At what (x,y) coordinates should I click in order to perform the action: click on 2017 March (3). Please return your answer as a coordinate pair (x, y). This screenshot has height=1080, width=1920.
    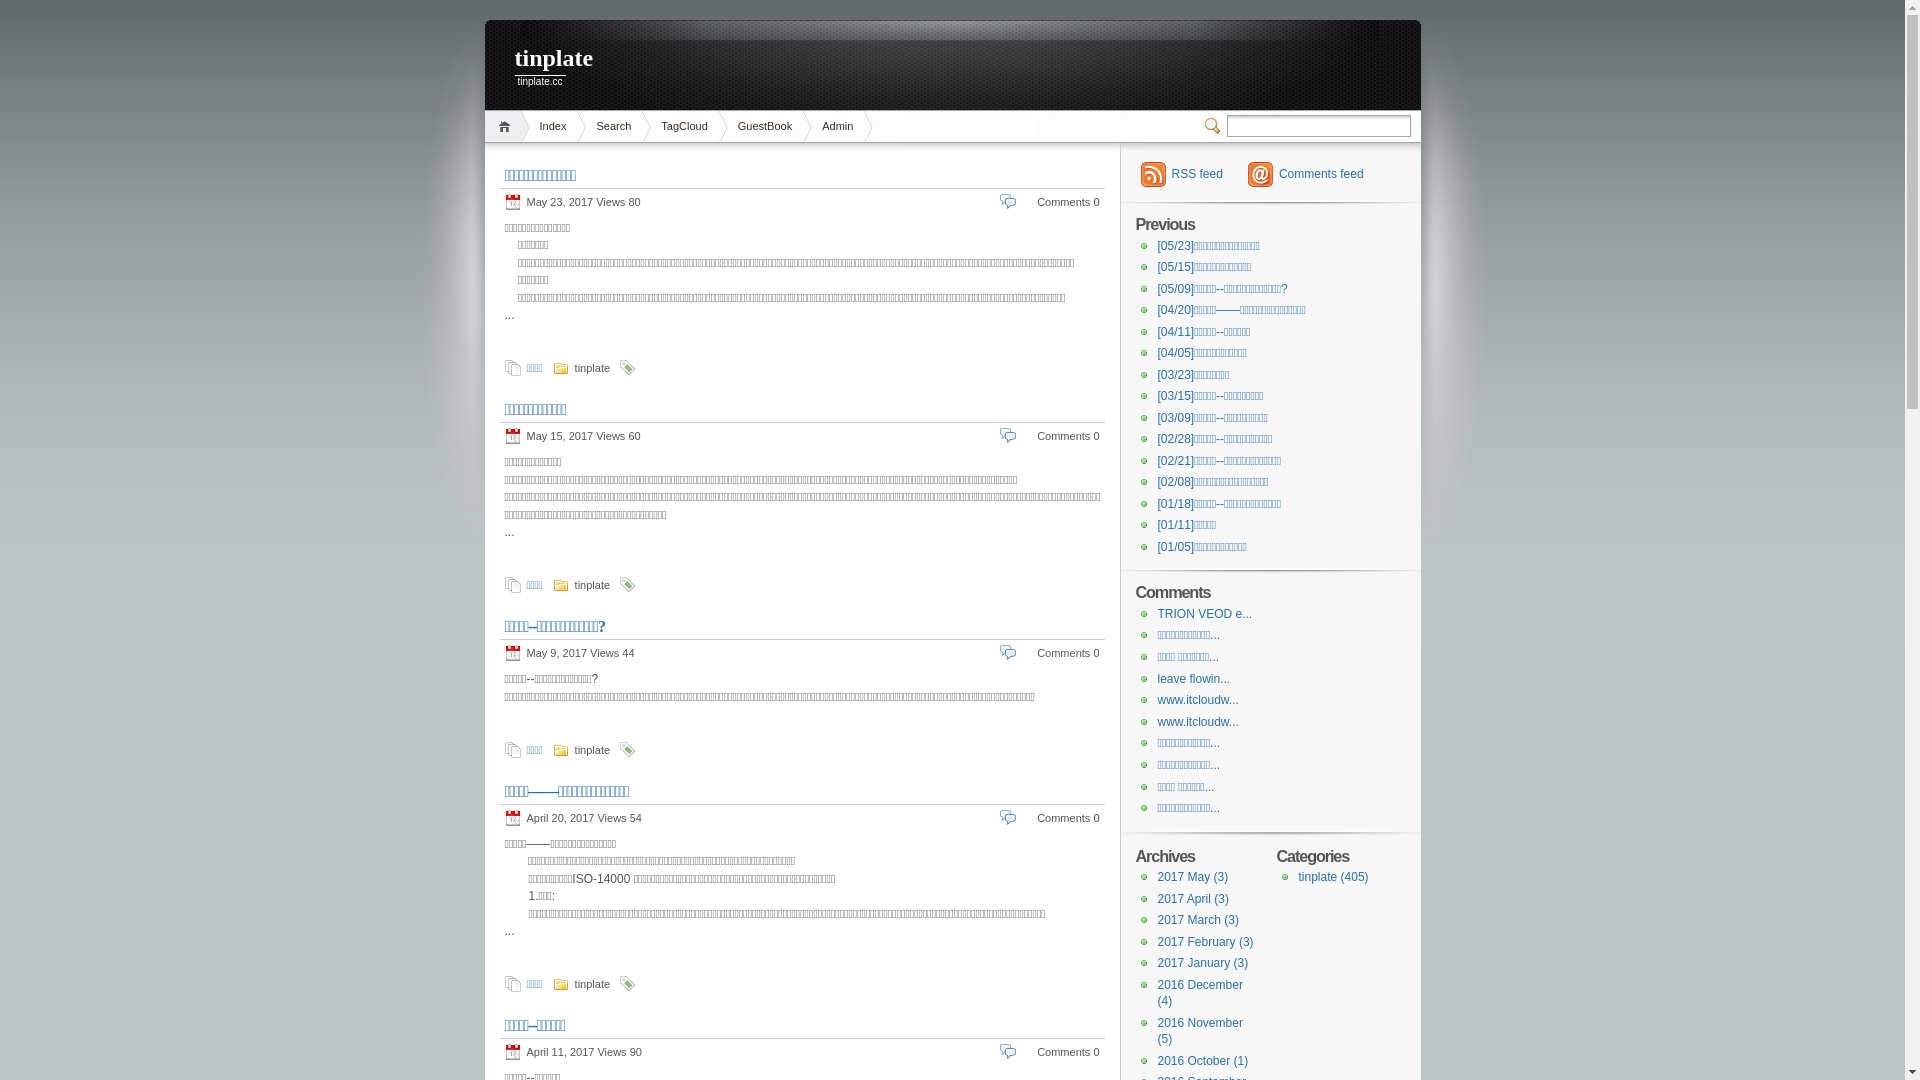
    Looking at the image, I should click on (1198, 920).